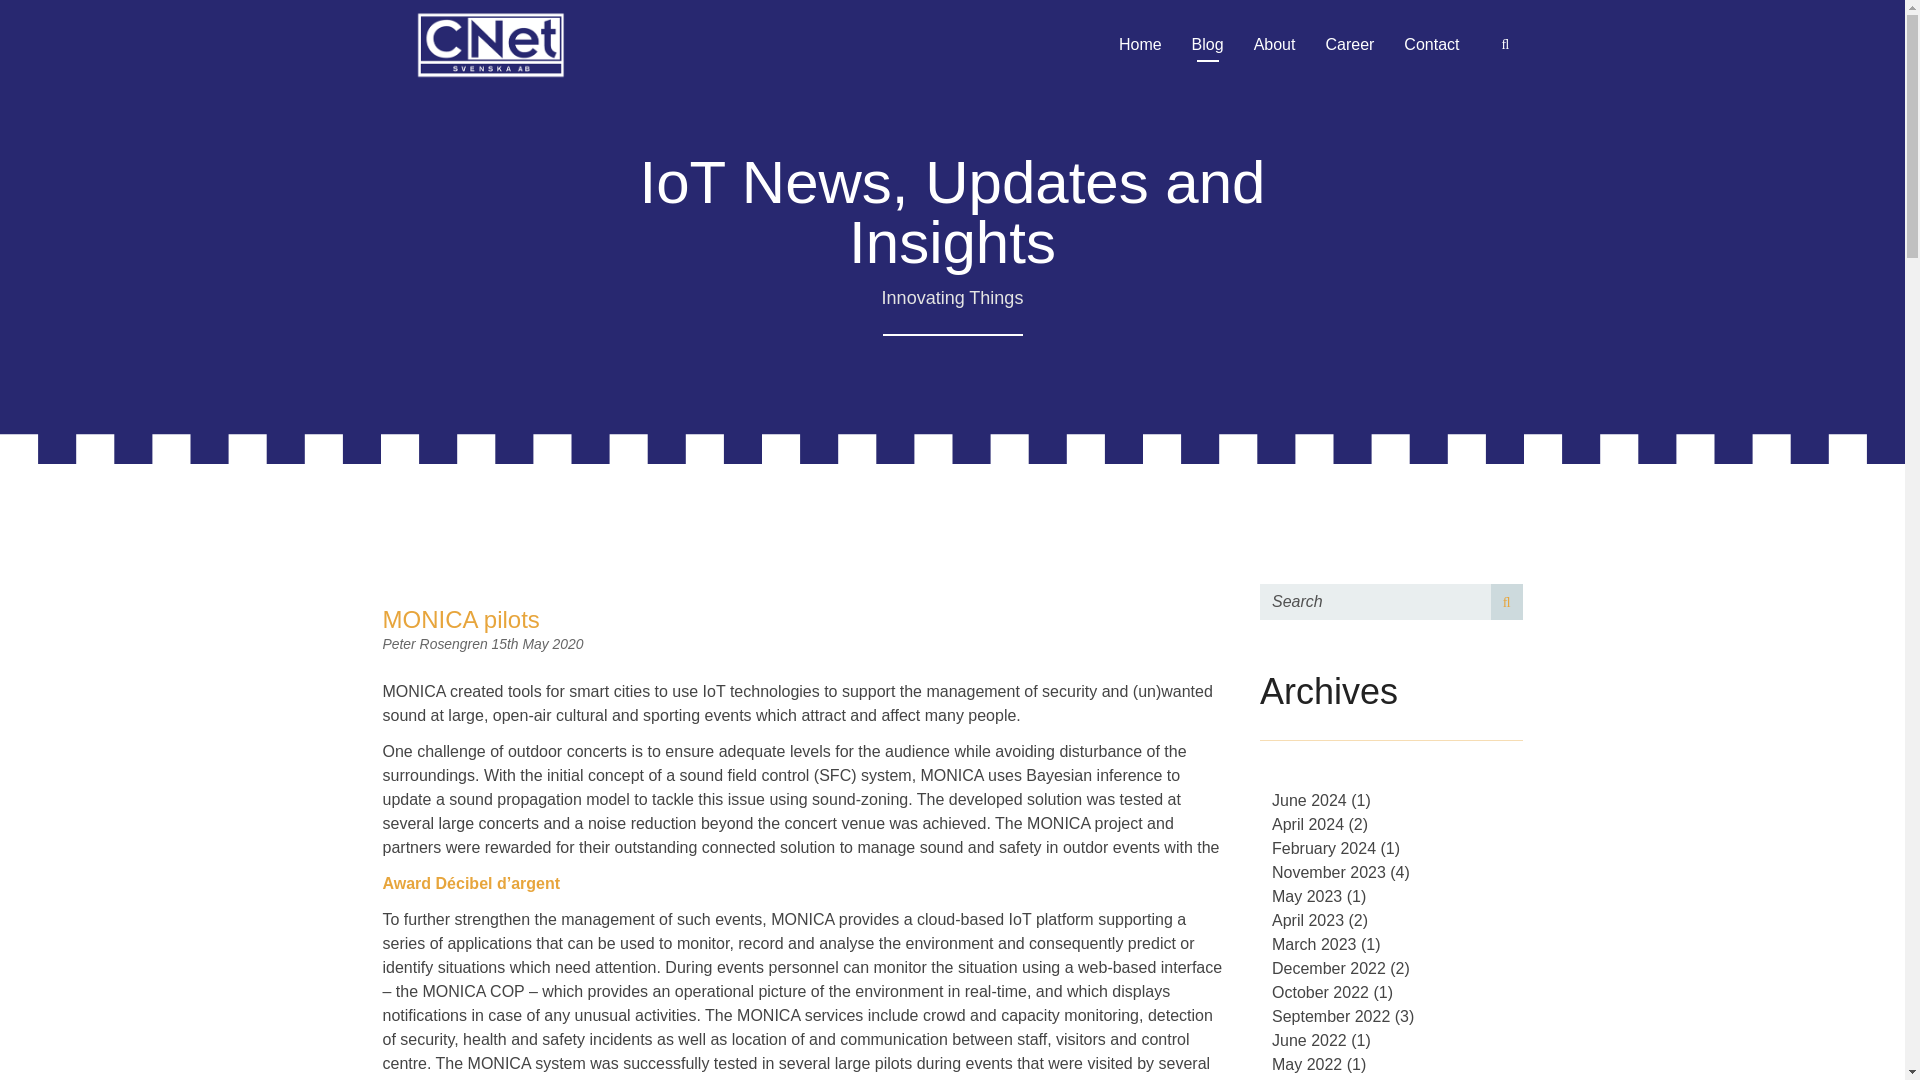 This screenshot has height=1080, width=1920. I want to click on February 2024, so click(1324, 848).